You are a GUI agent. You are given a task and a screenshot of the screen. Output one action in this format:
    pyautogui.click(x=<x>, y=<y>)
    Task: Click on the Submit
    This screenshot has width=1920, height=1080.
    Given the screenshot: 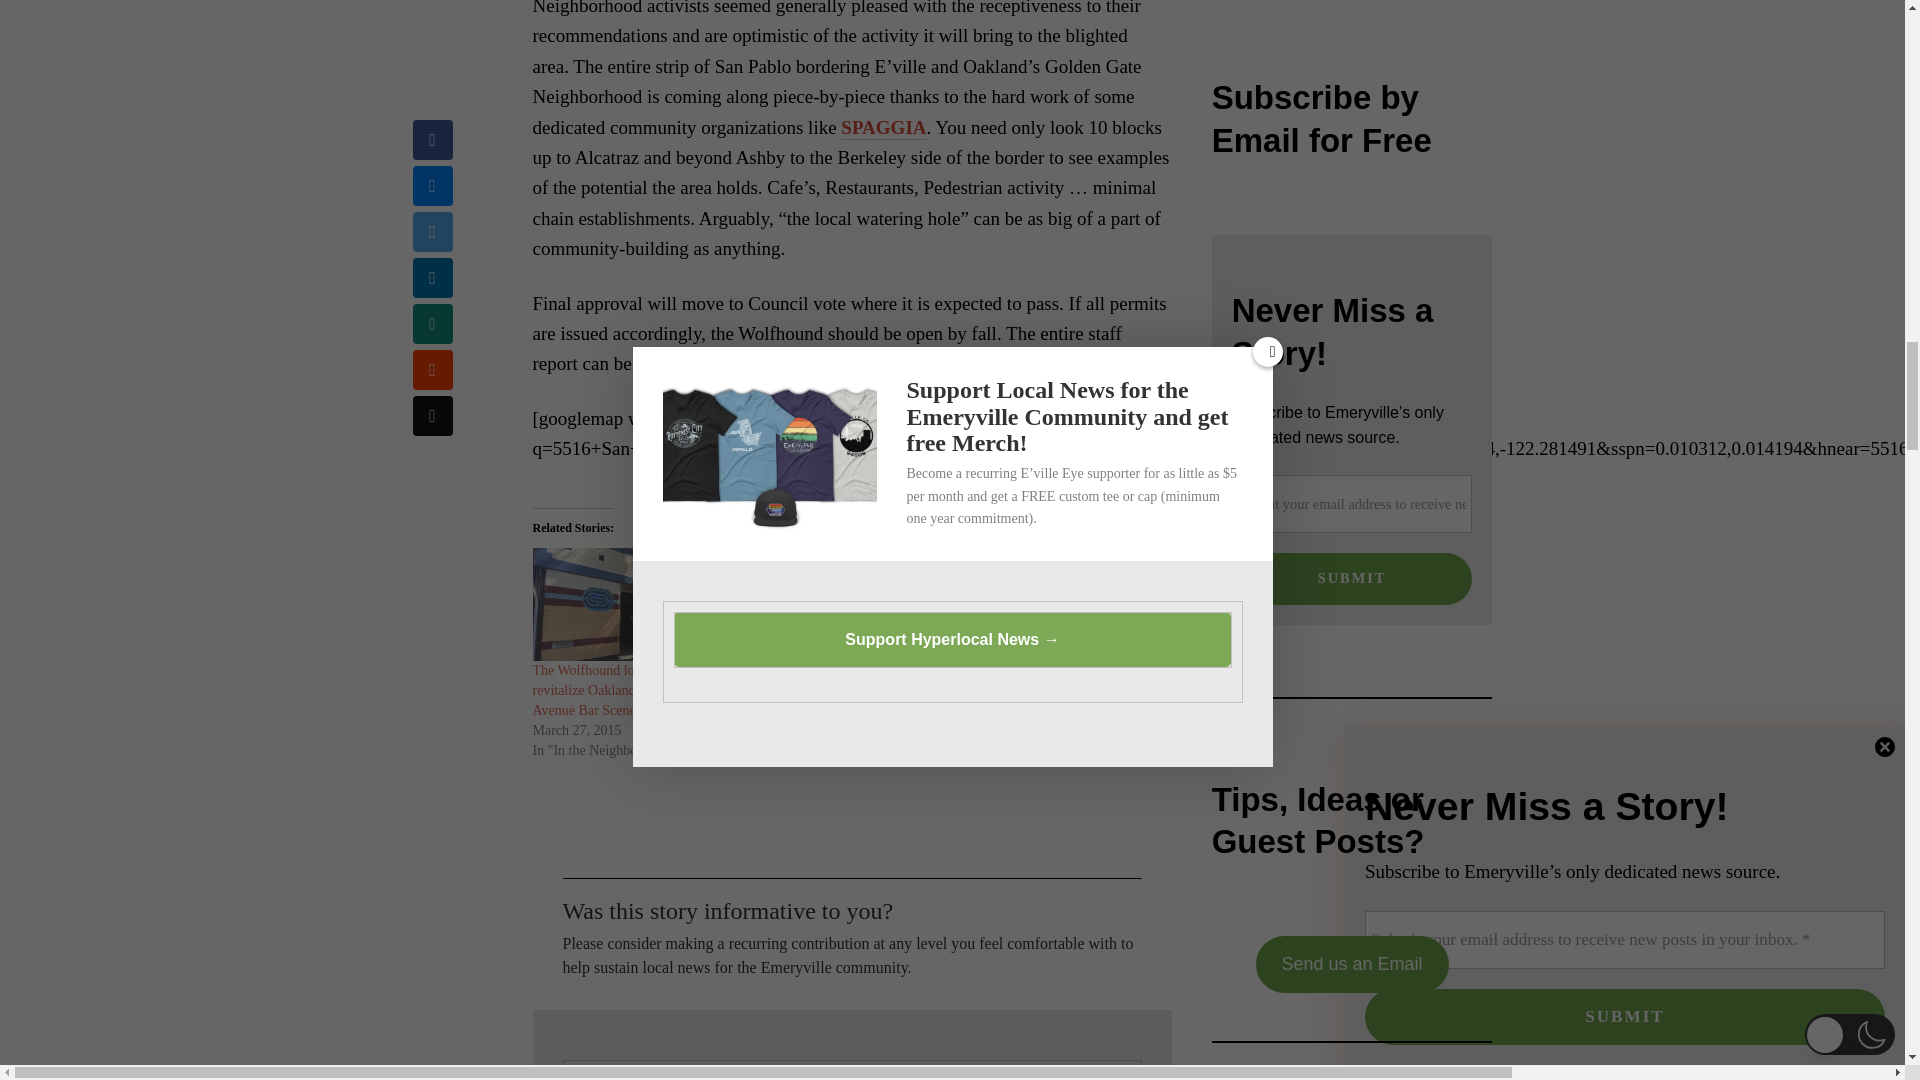 What is the action you would take?
    pyautogui.click(x=1352, y=578)
    